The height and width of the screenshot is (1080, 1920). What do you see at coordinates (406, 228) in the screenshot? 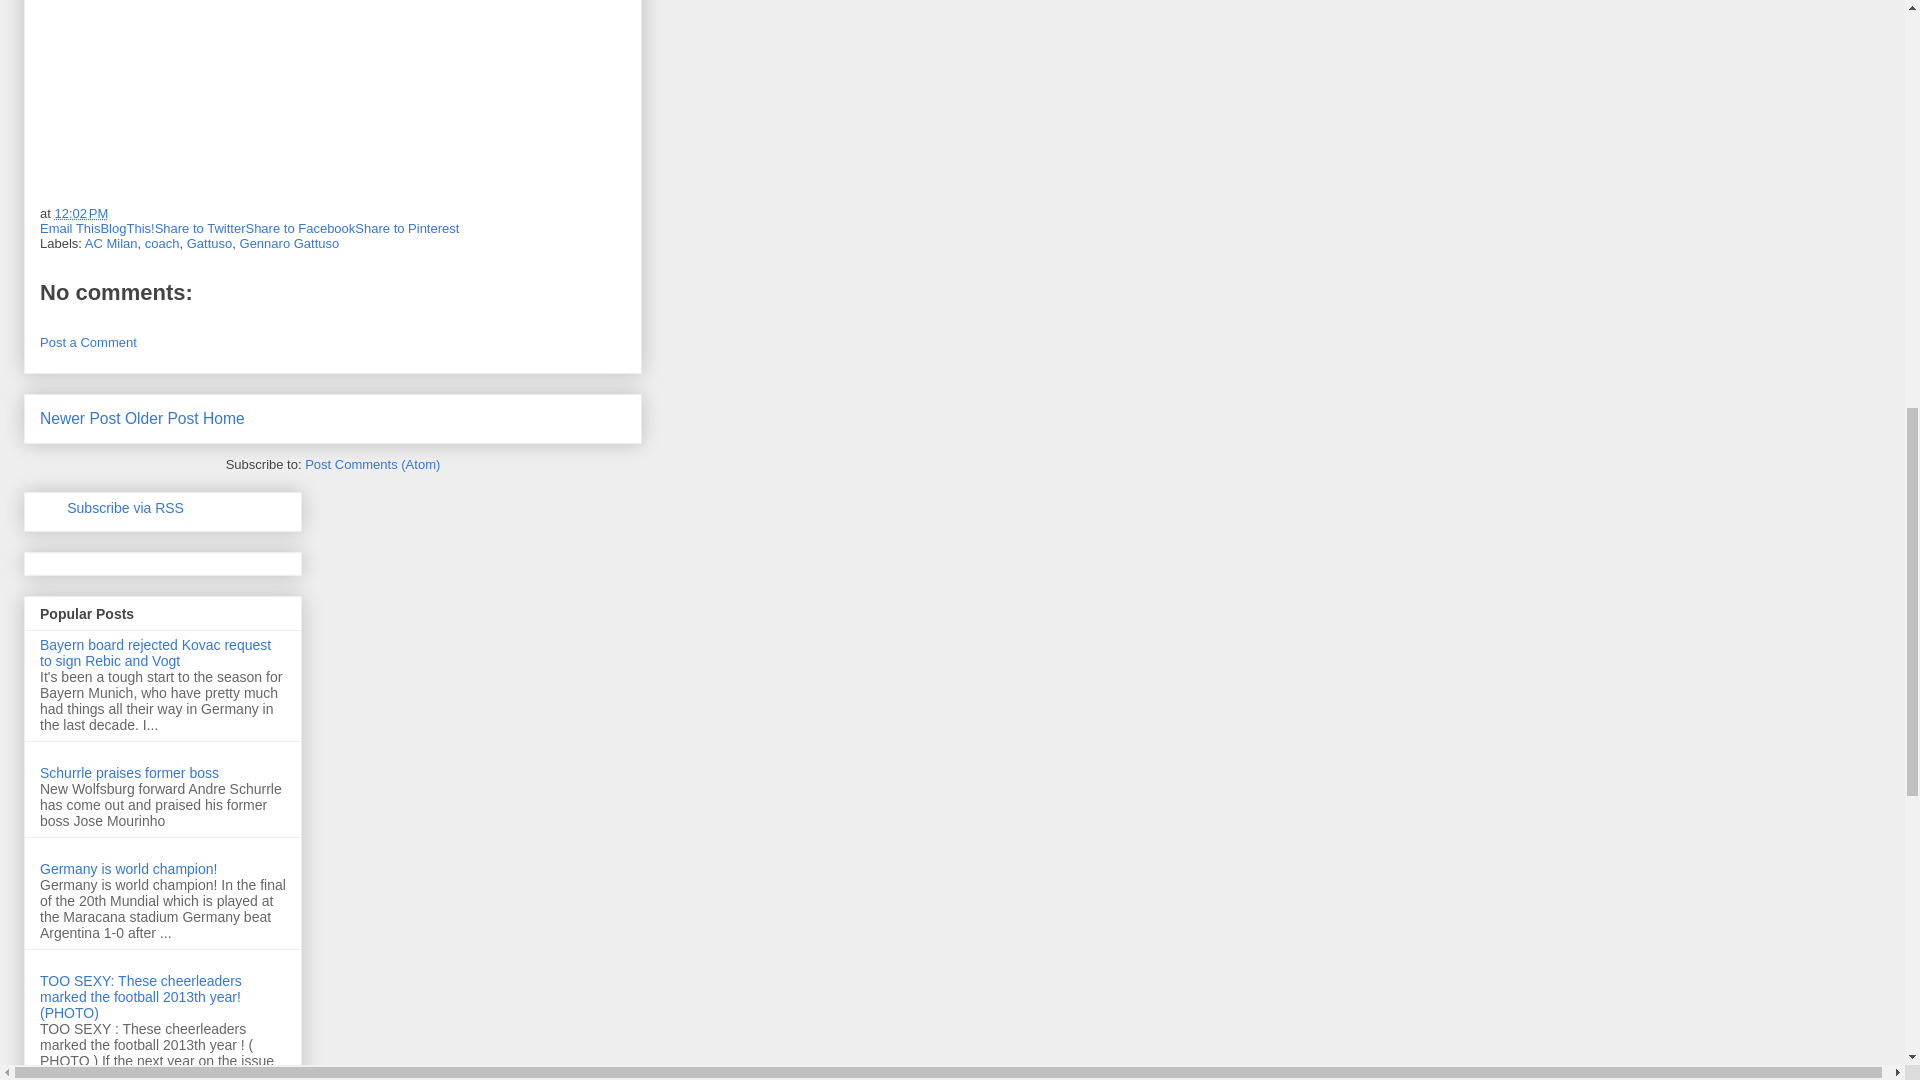
I see `Share to Pinterest` at bounding box center [406, 228].